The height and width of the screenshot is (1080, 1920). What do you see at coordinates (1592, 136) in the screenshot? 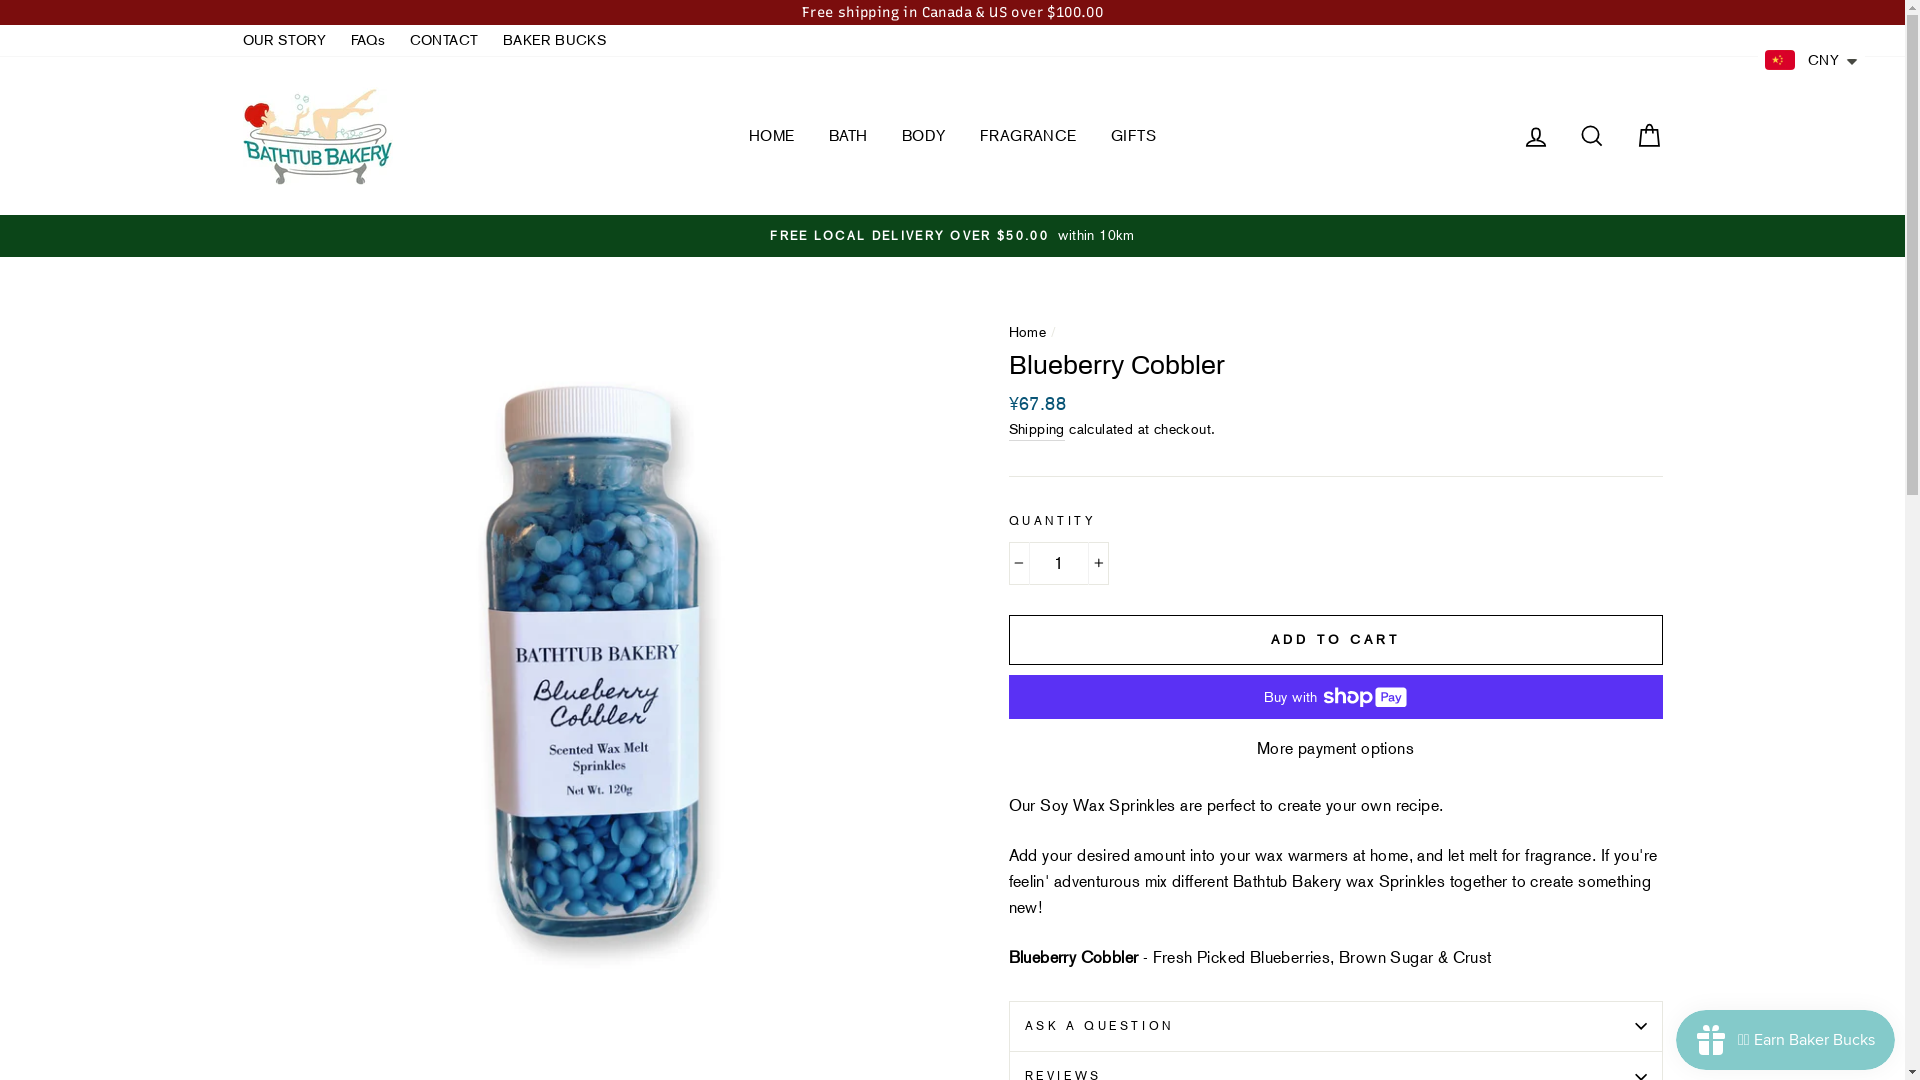
I see `Search` at bounding box center [1592, 136].